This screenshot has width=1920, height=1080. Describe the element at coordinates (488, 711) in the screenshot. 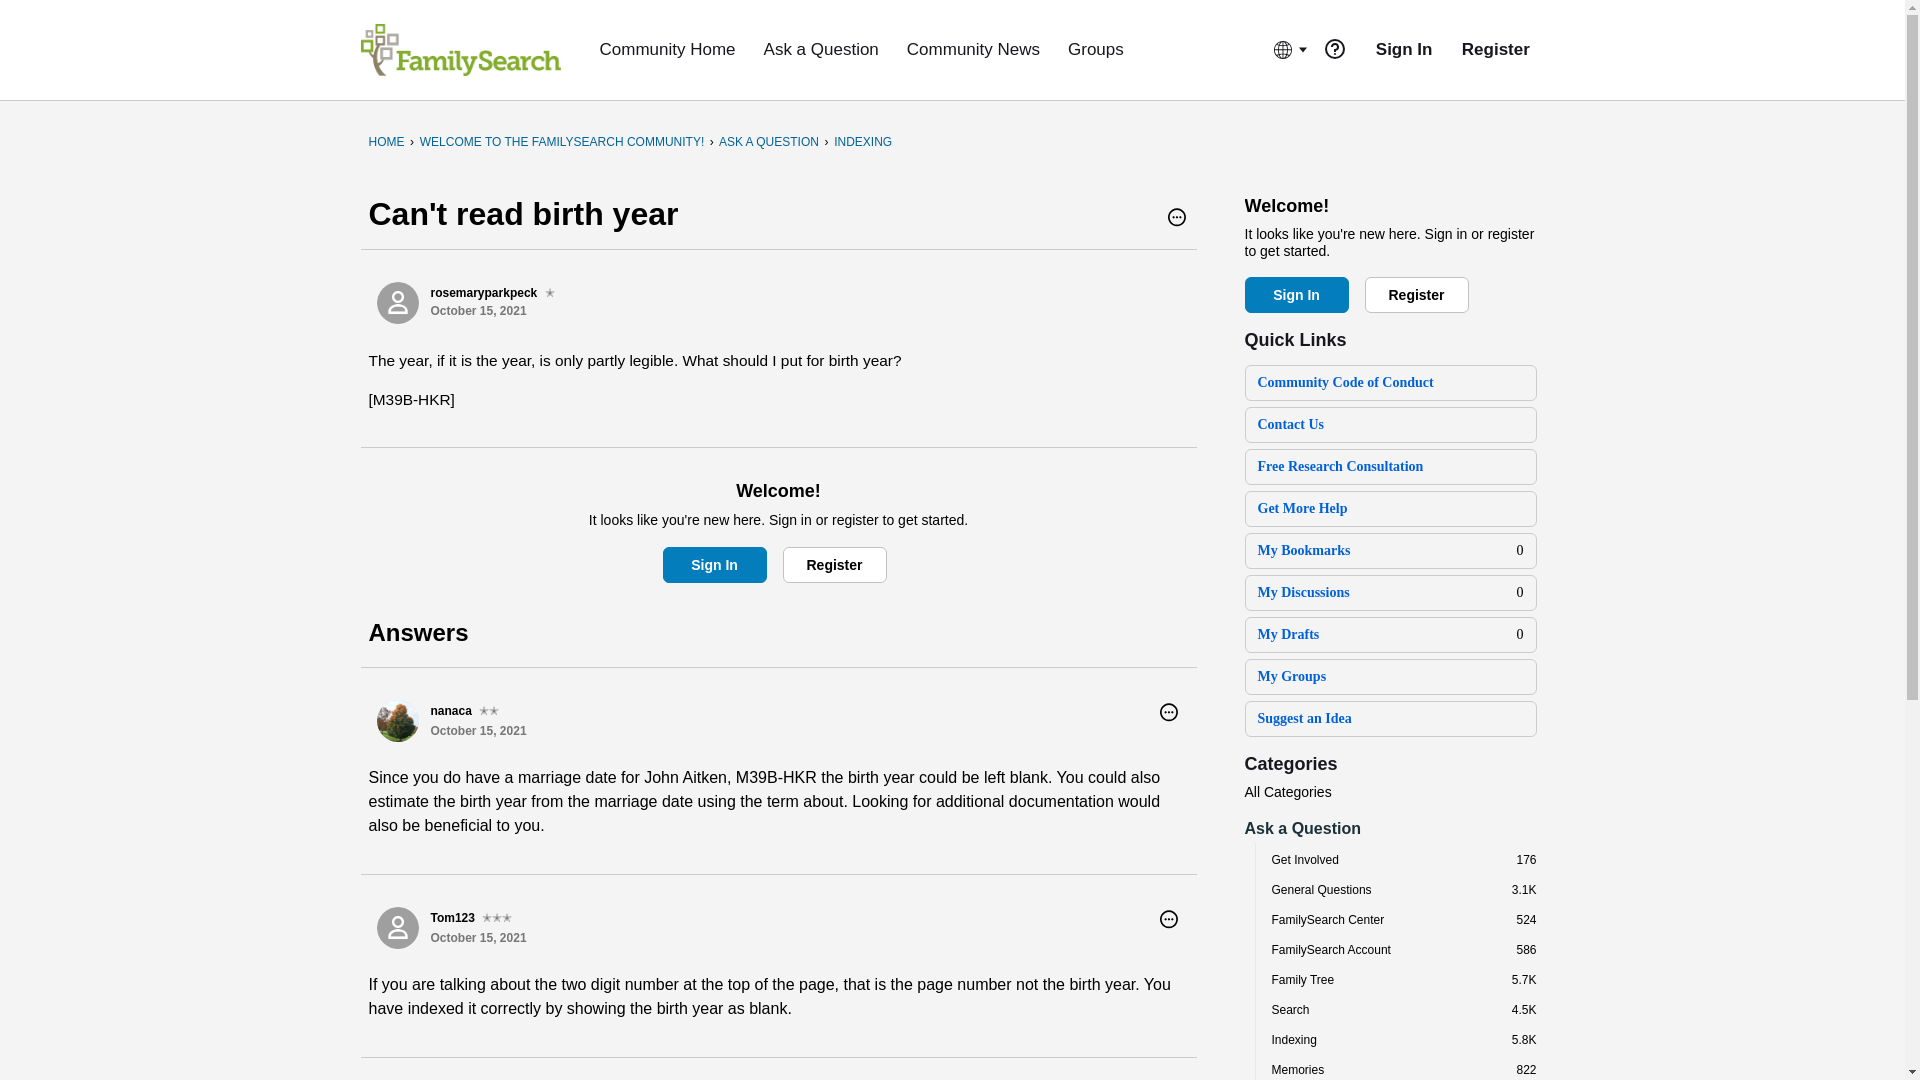

I see `Level 2` at that location.